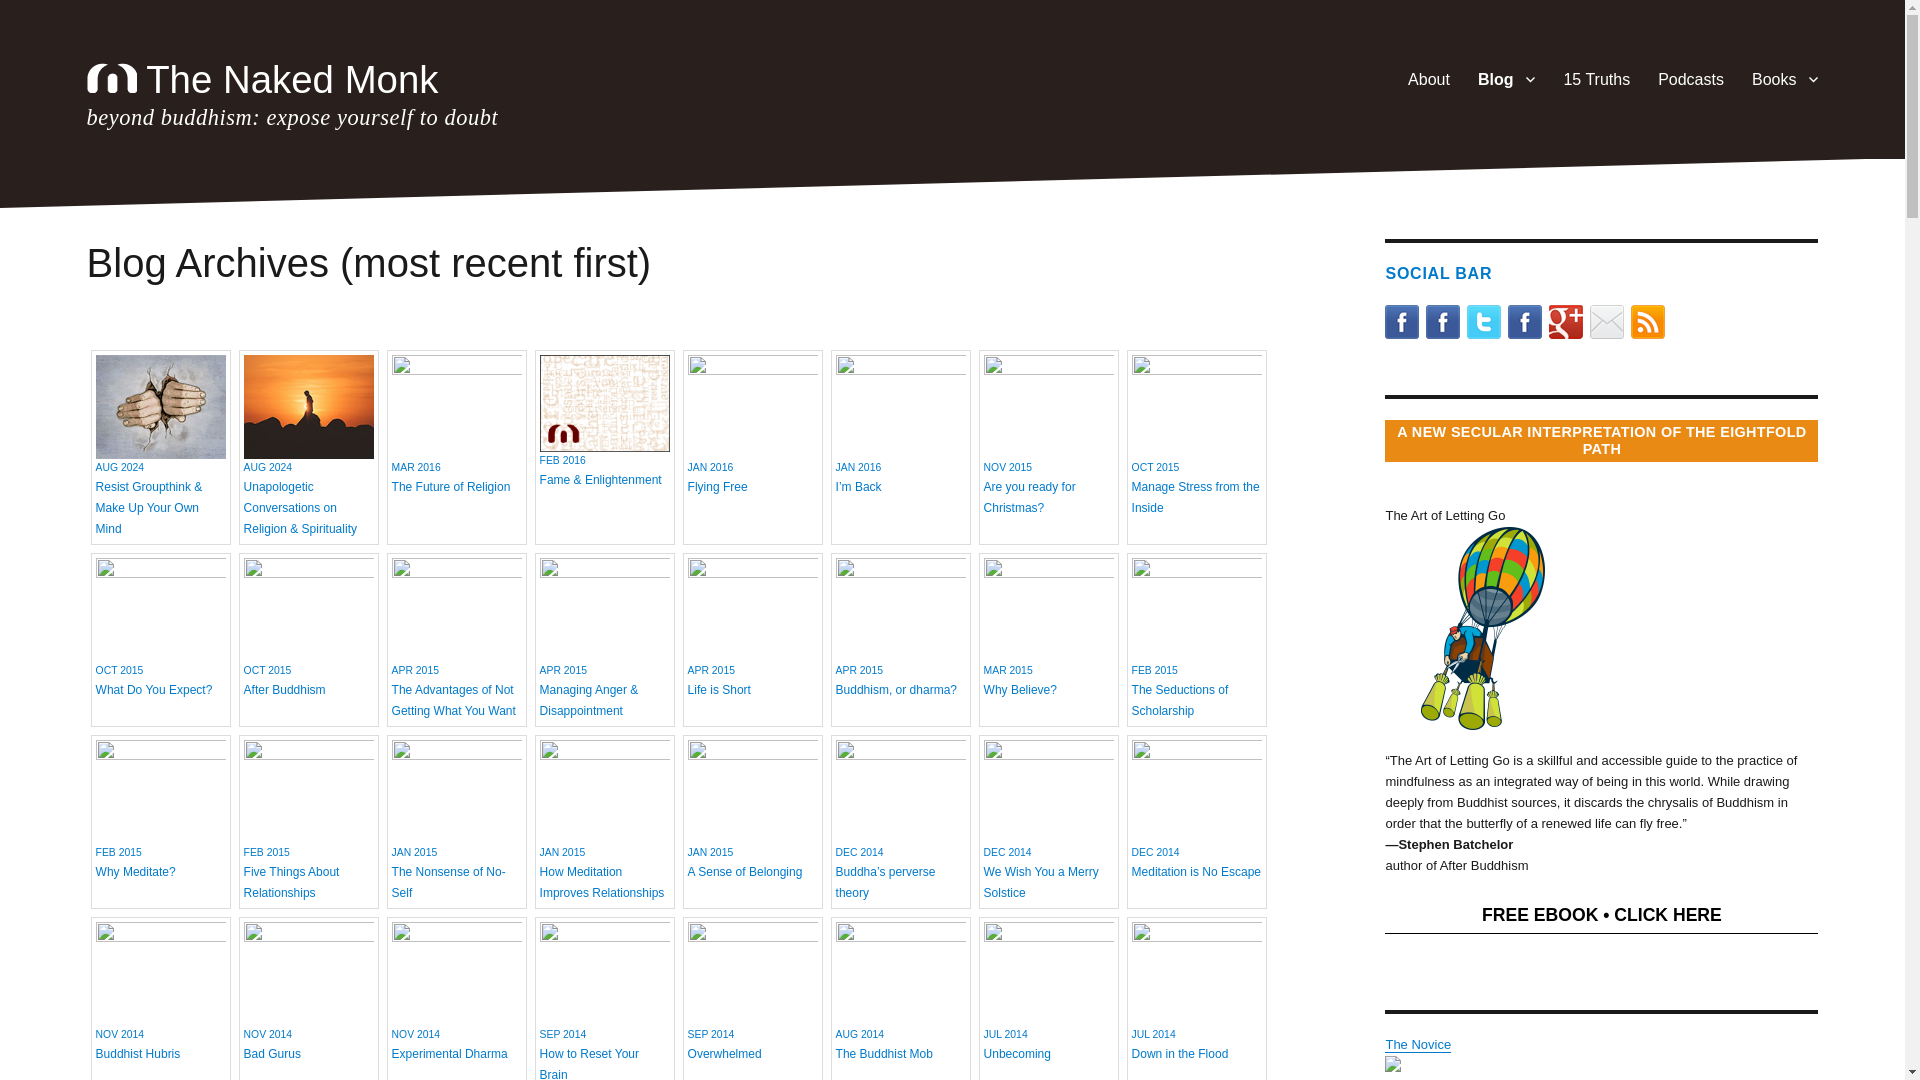  Describe the element at coordinates (1690, 79) in the screenshot. I see `About` at that location.